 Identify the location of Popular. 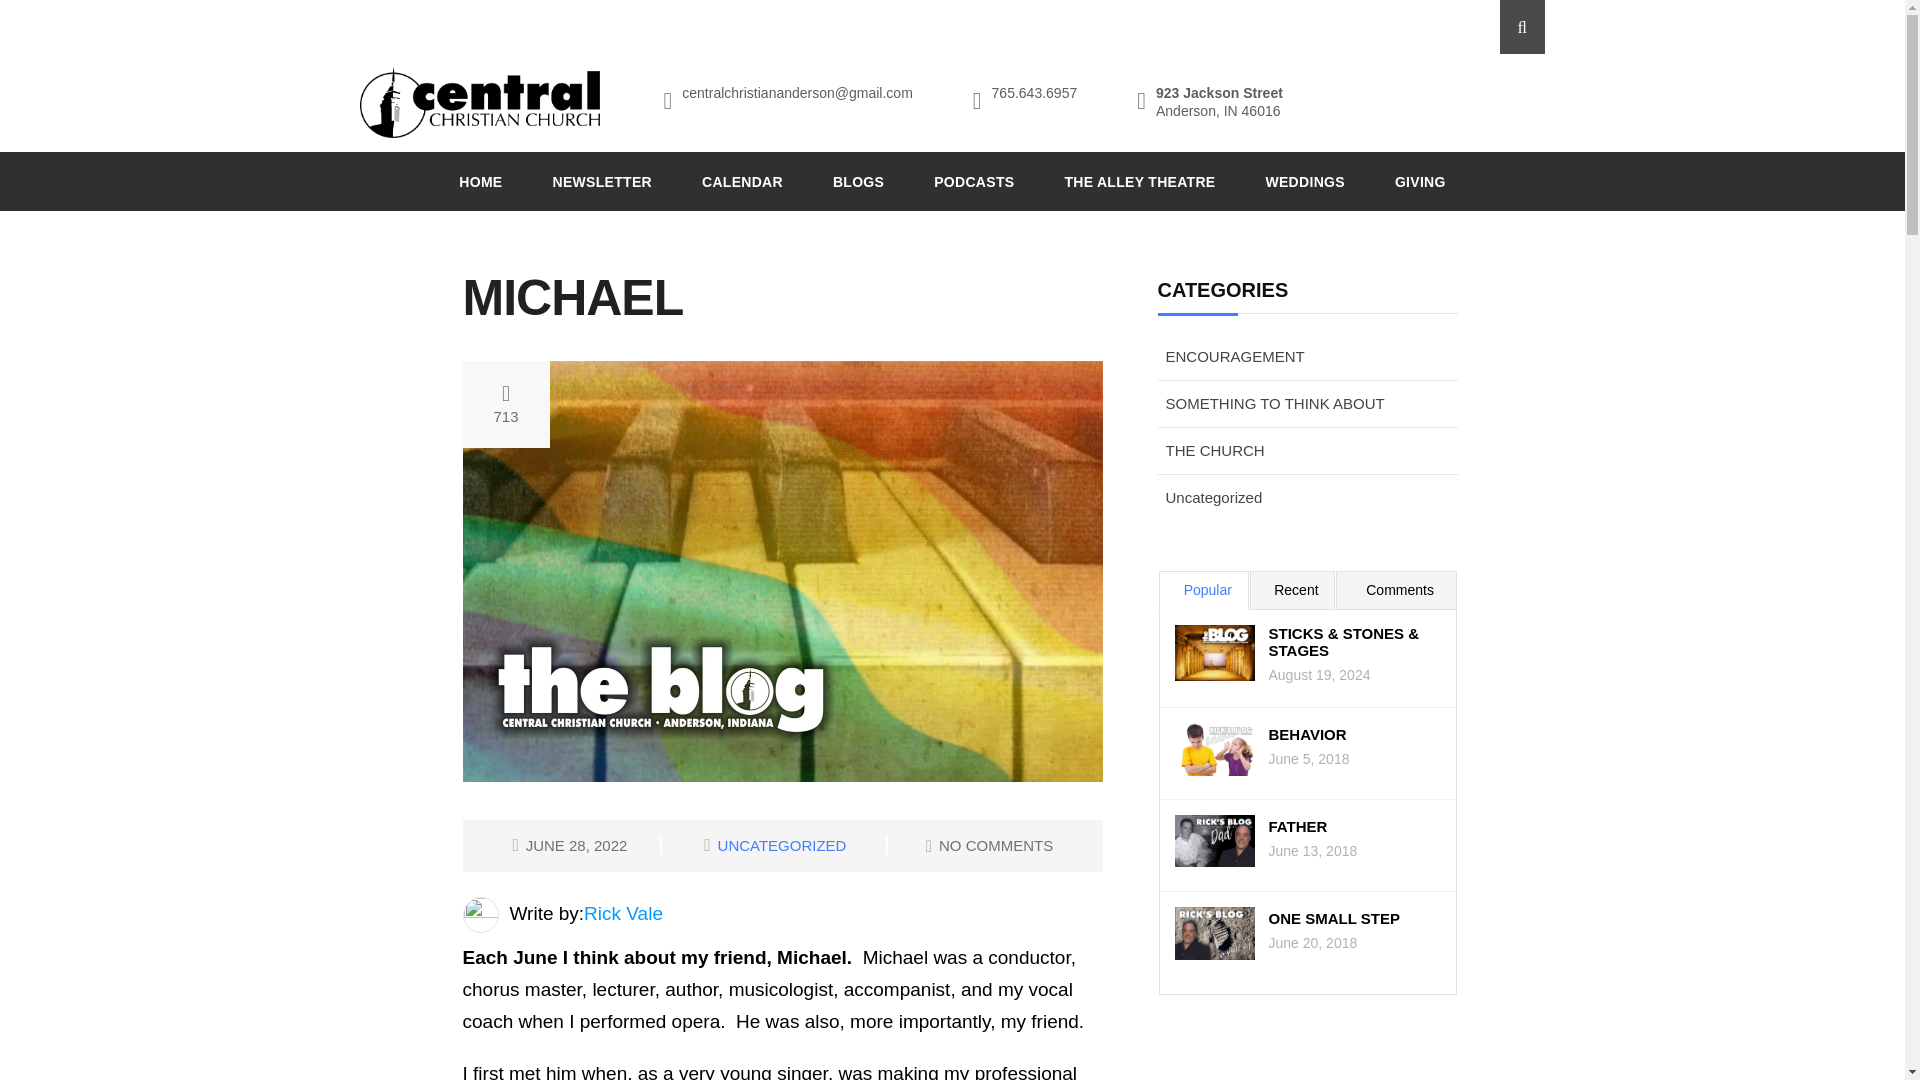
(1208, 590).